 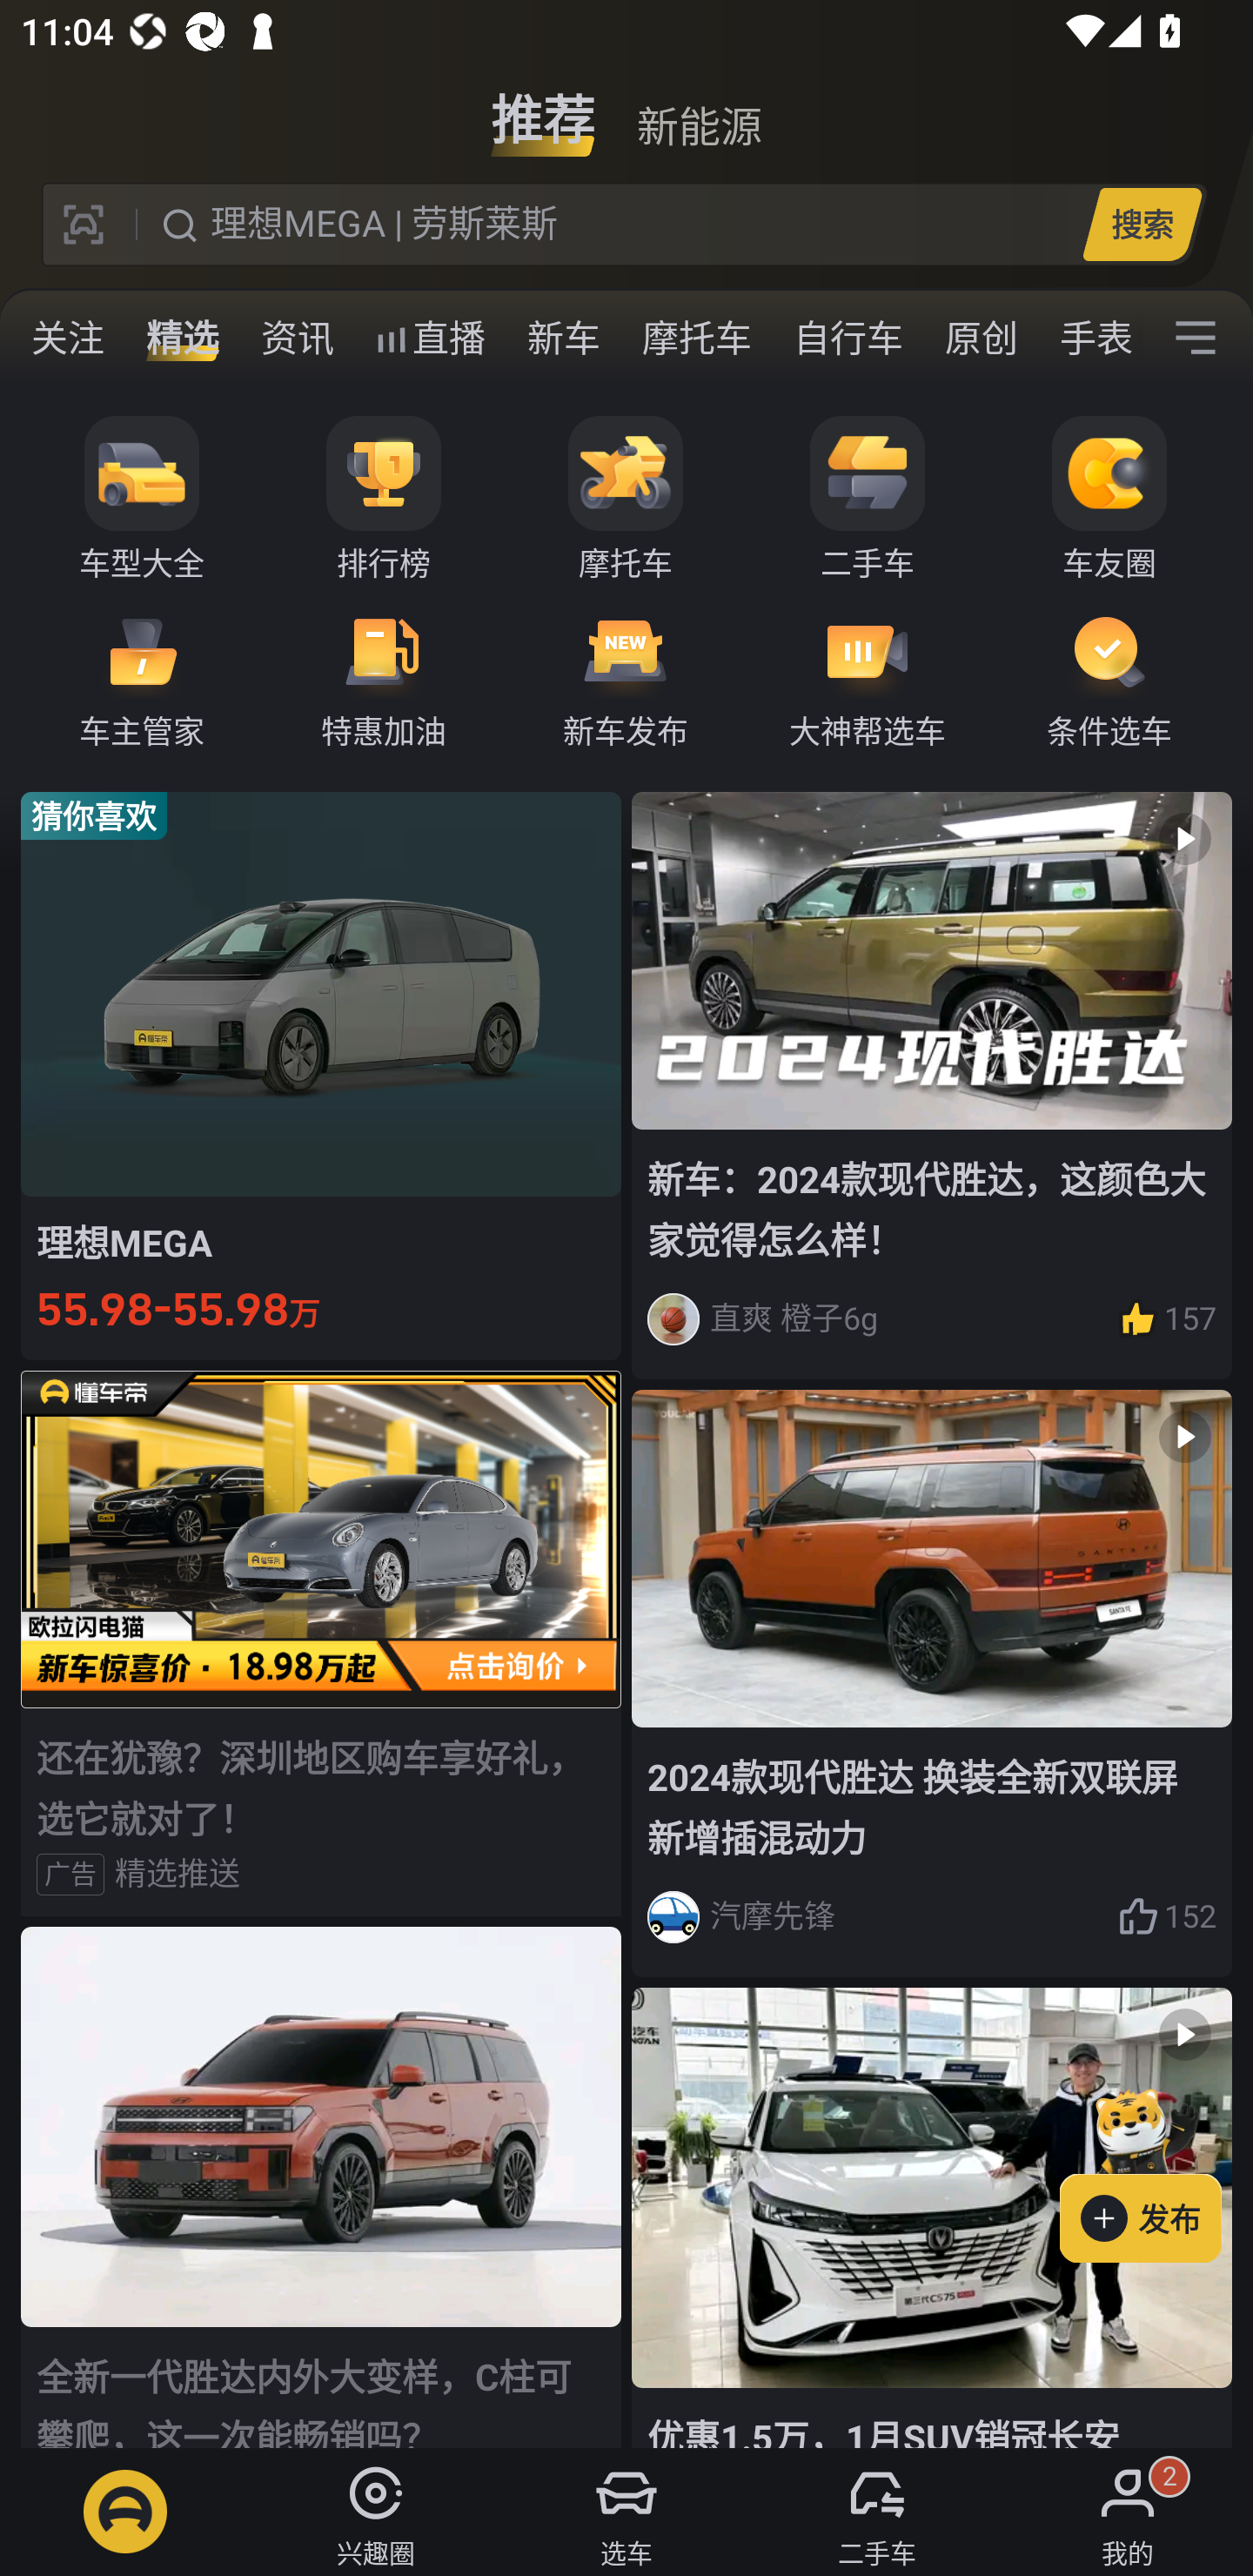 What do you see at coordinates (142, 500) in the screenshot?
I see `车型大全` at bounding box center [142, 500].